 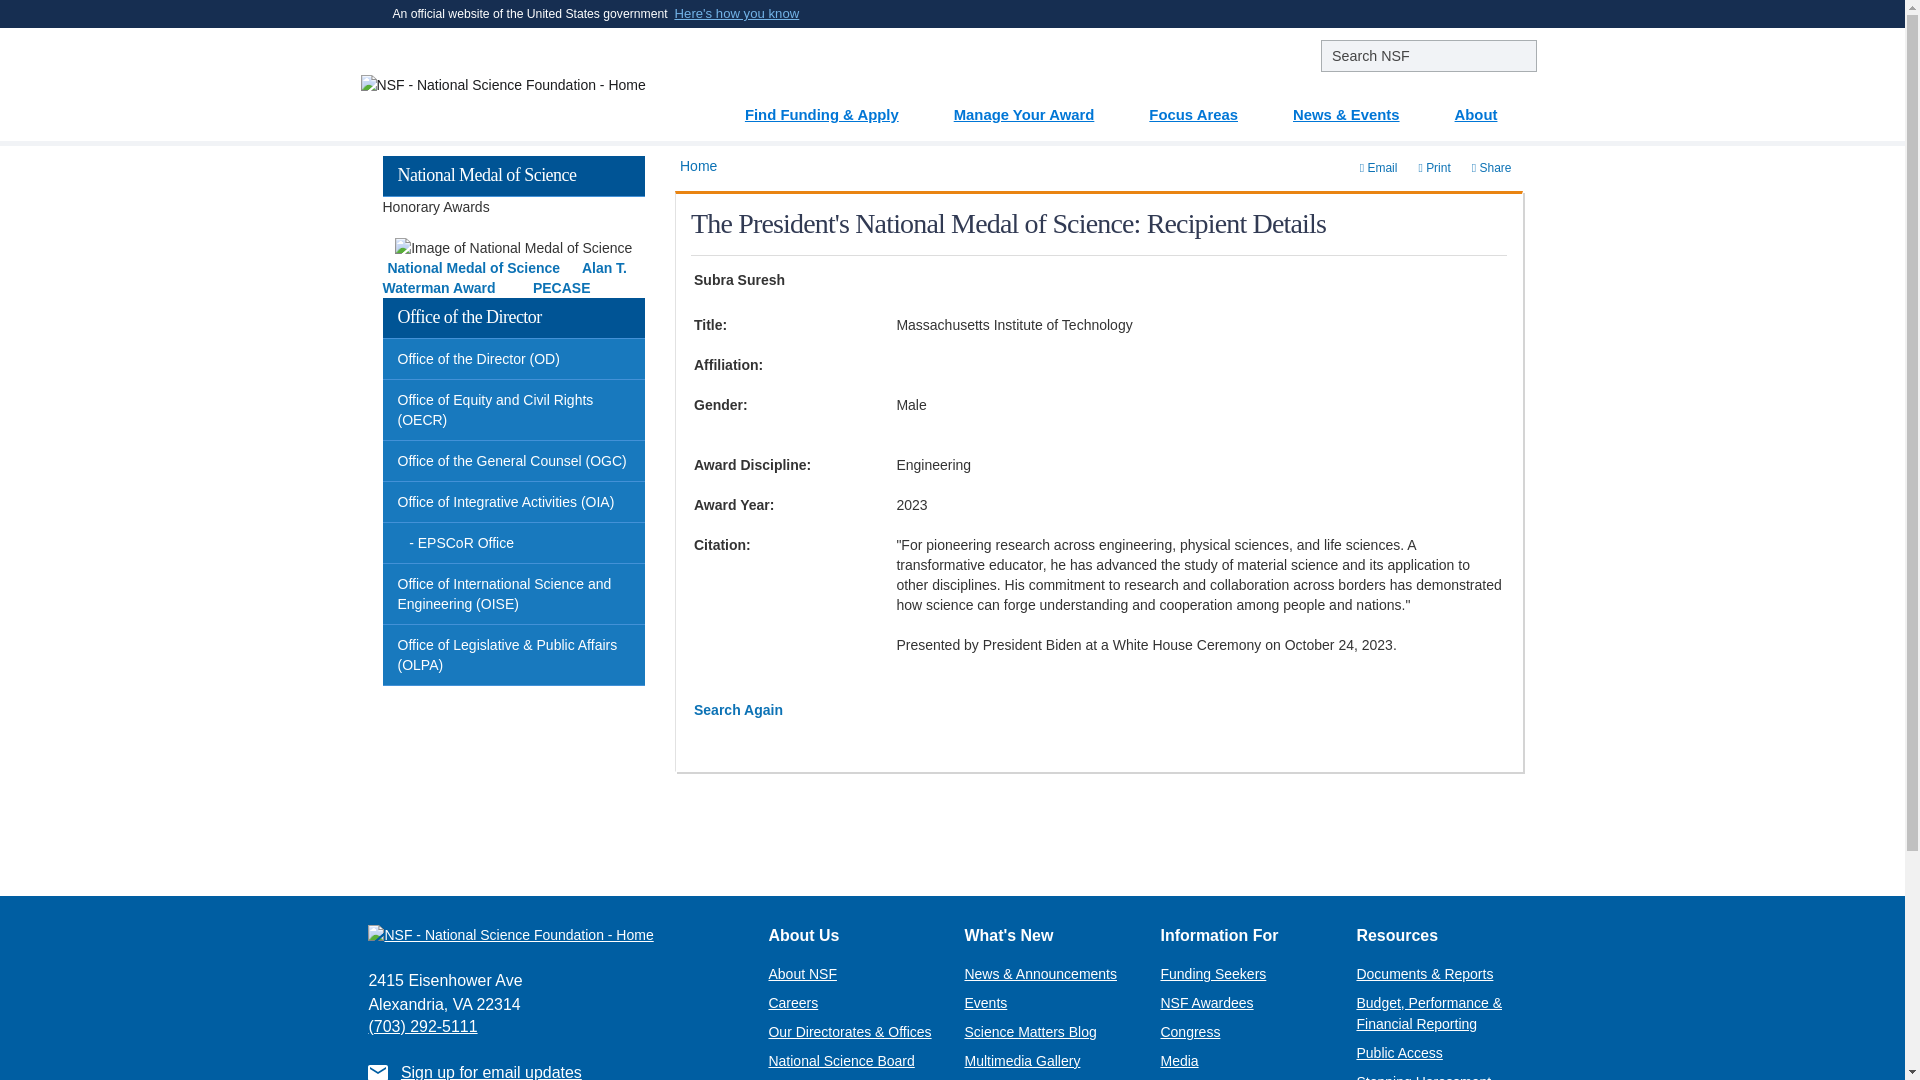 What do you see at coordinates (562, 287) in the screenshot?
I see `PECASE` at bounding box center [562, 287].